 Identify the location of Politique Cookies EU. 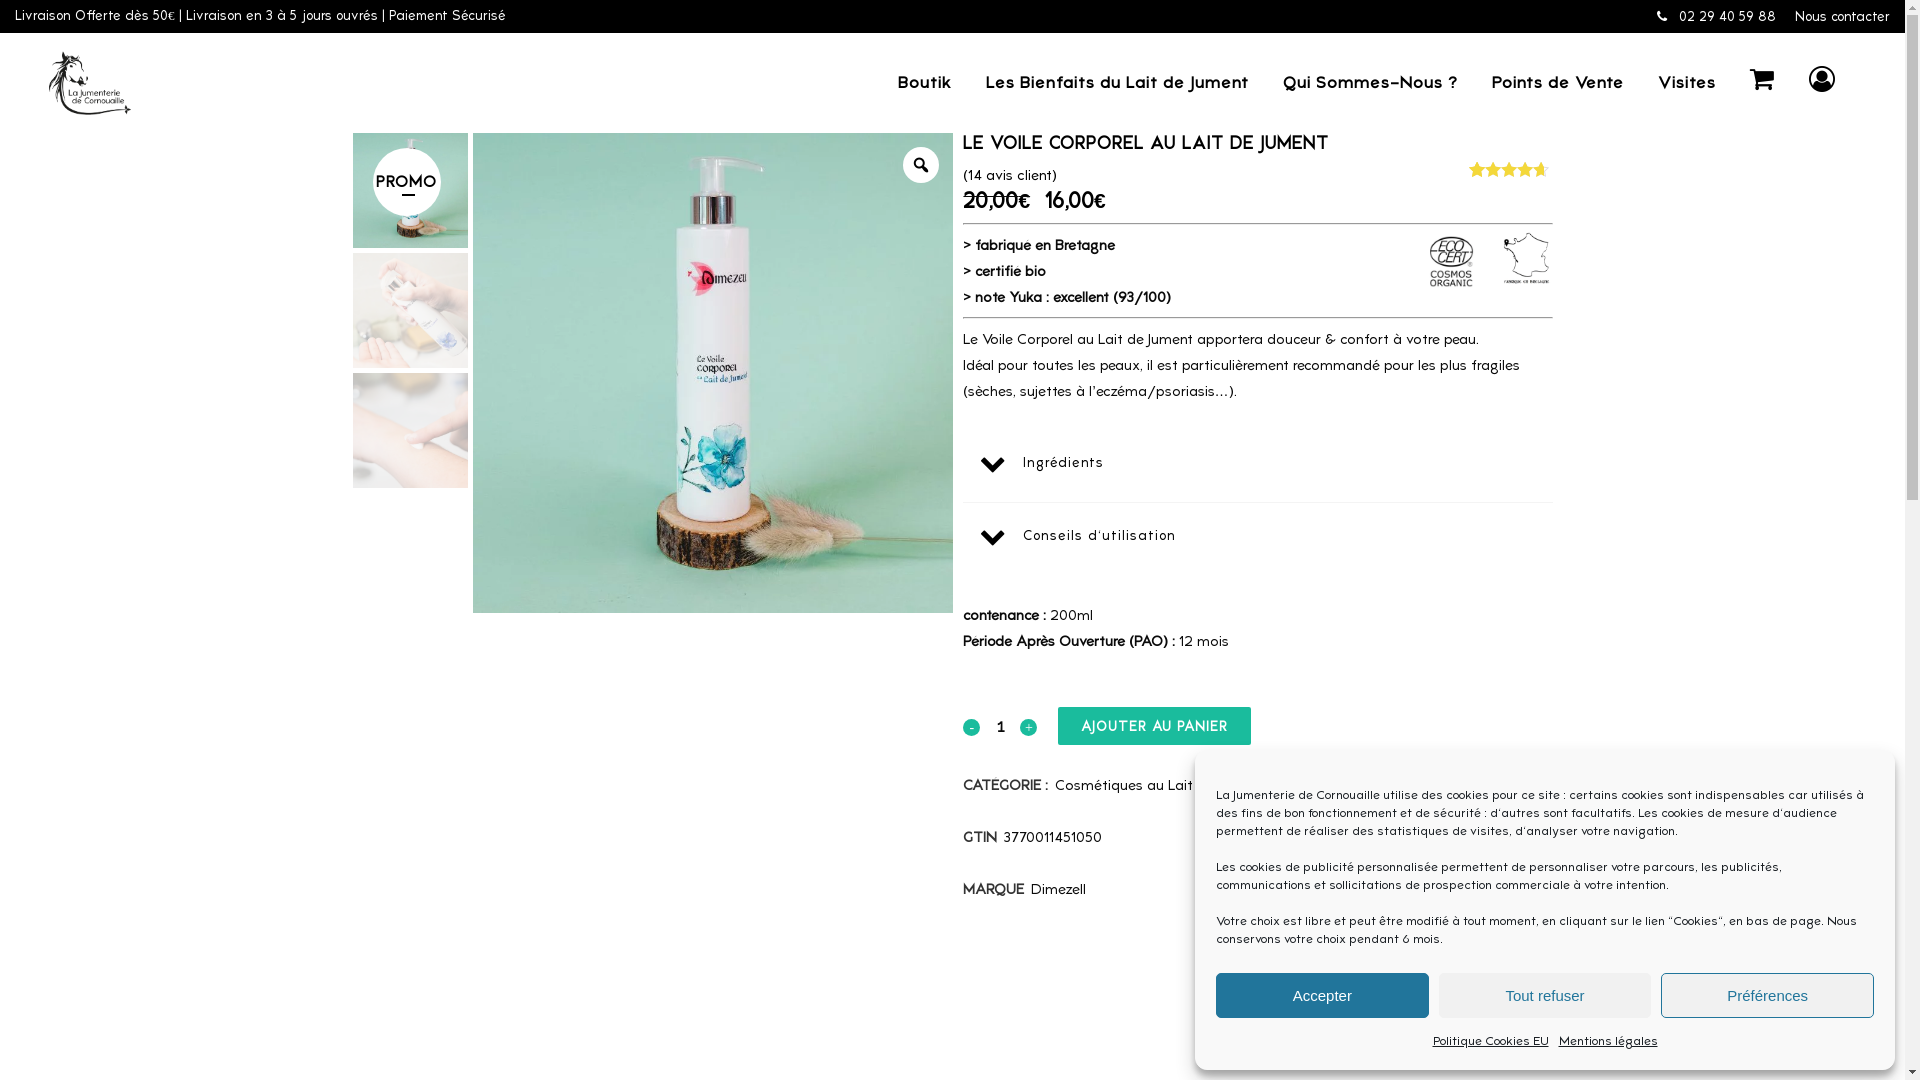
(1490, 1041).